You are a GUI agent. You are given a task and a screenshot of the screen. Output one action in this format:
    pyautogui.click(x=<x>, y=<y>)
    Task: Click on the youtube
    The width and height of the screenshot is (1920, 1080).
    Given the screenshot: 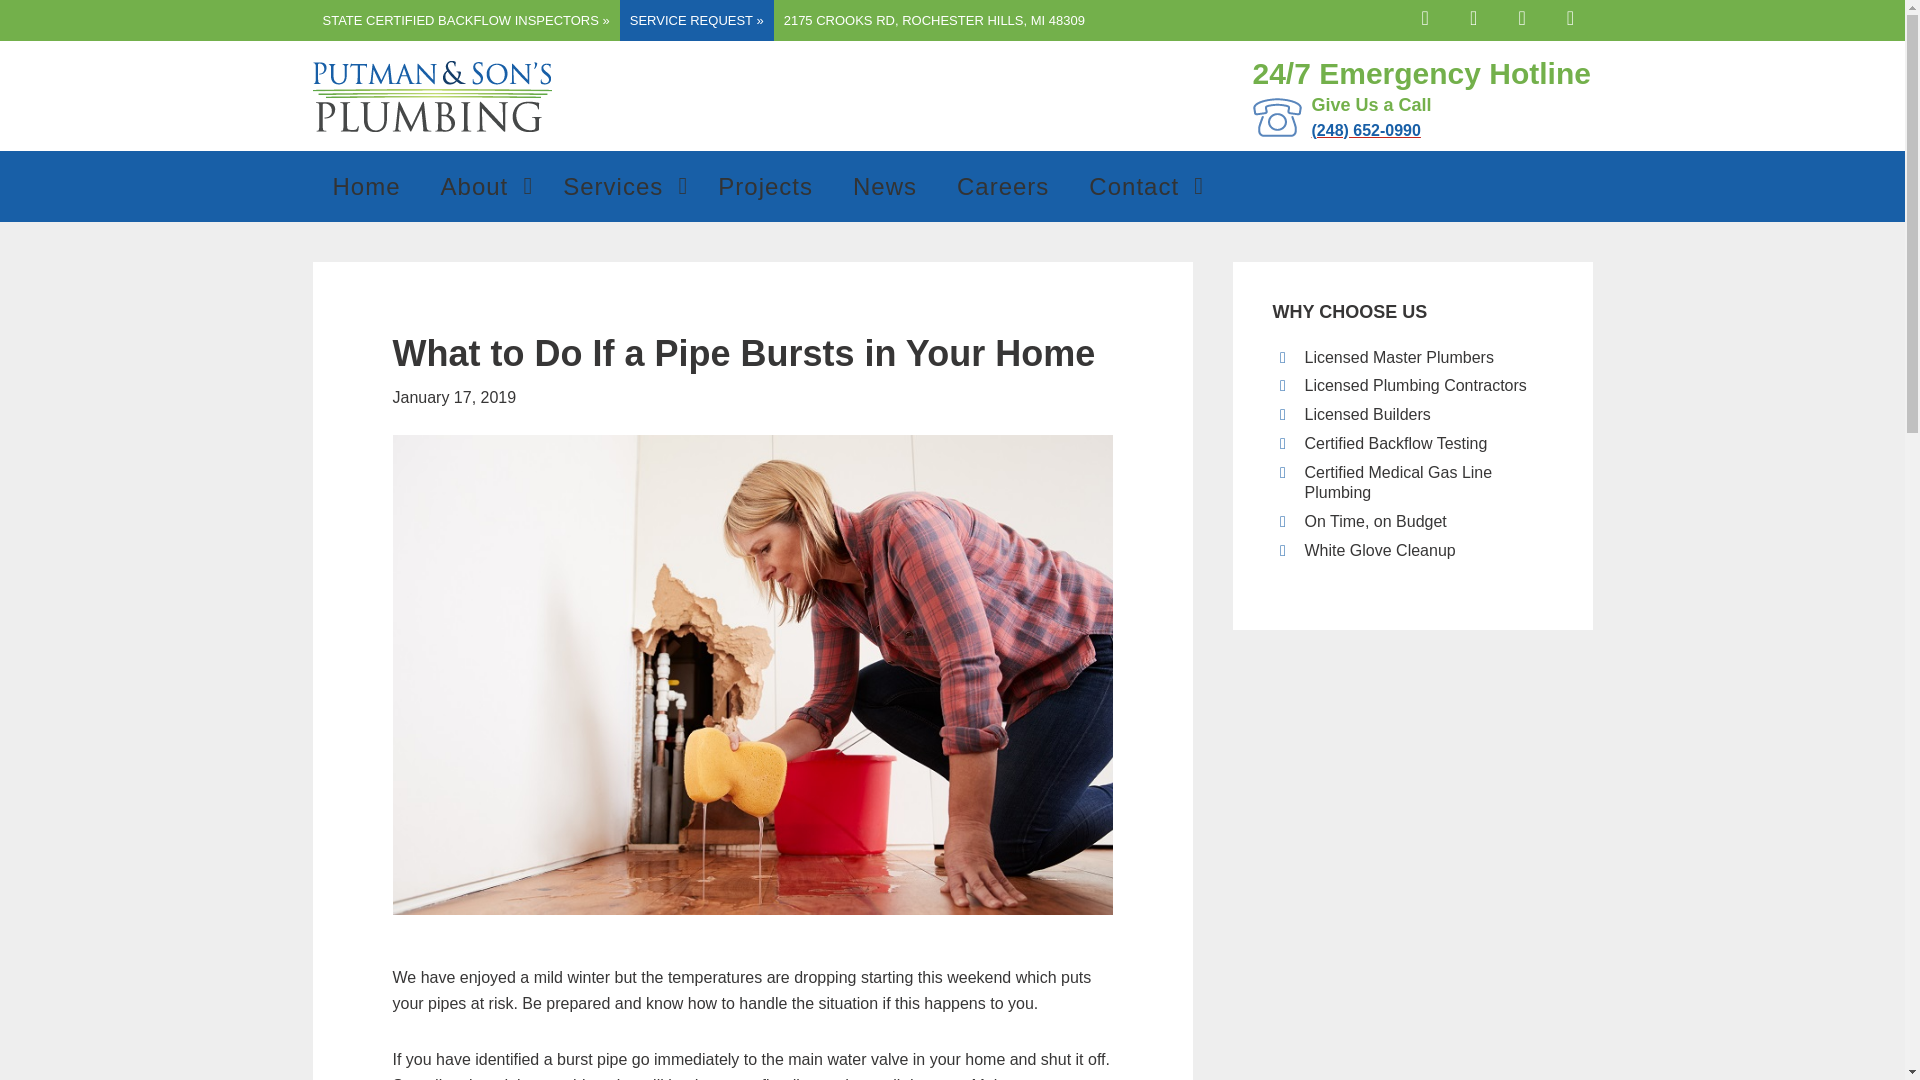 What is the action you would take?
    pyautogui.click(x=1523, y=16)
    